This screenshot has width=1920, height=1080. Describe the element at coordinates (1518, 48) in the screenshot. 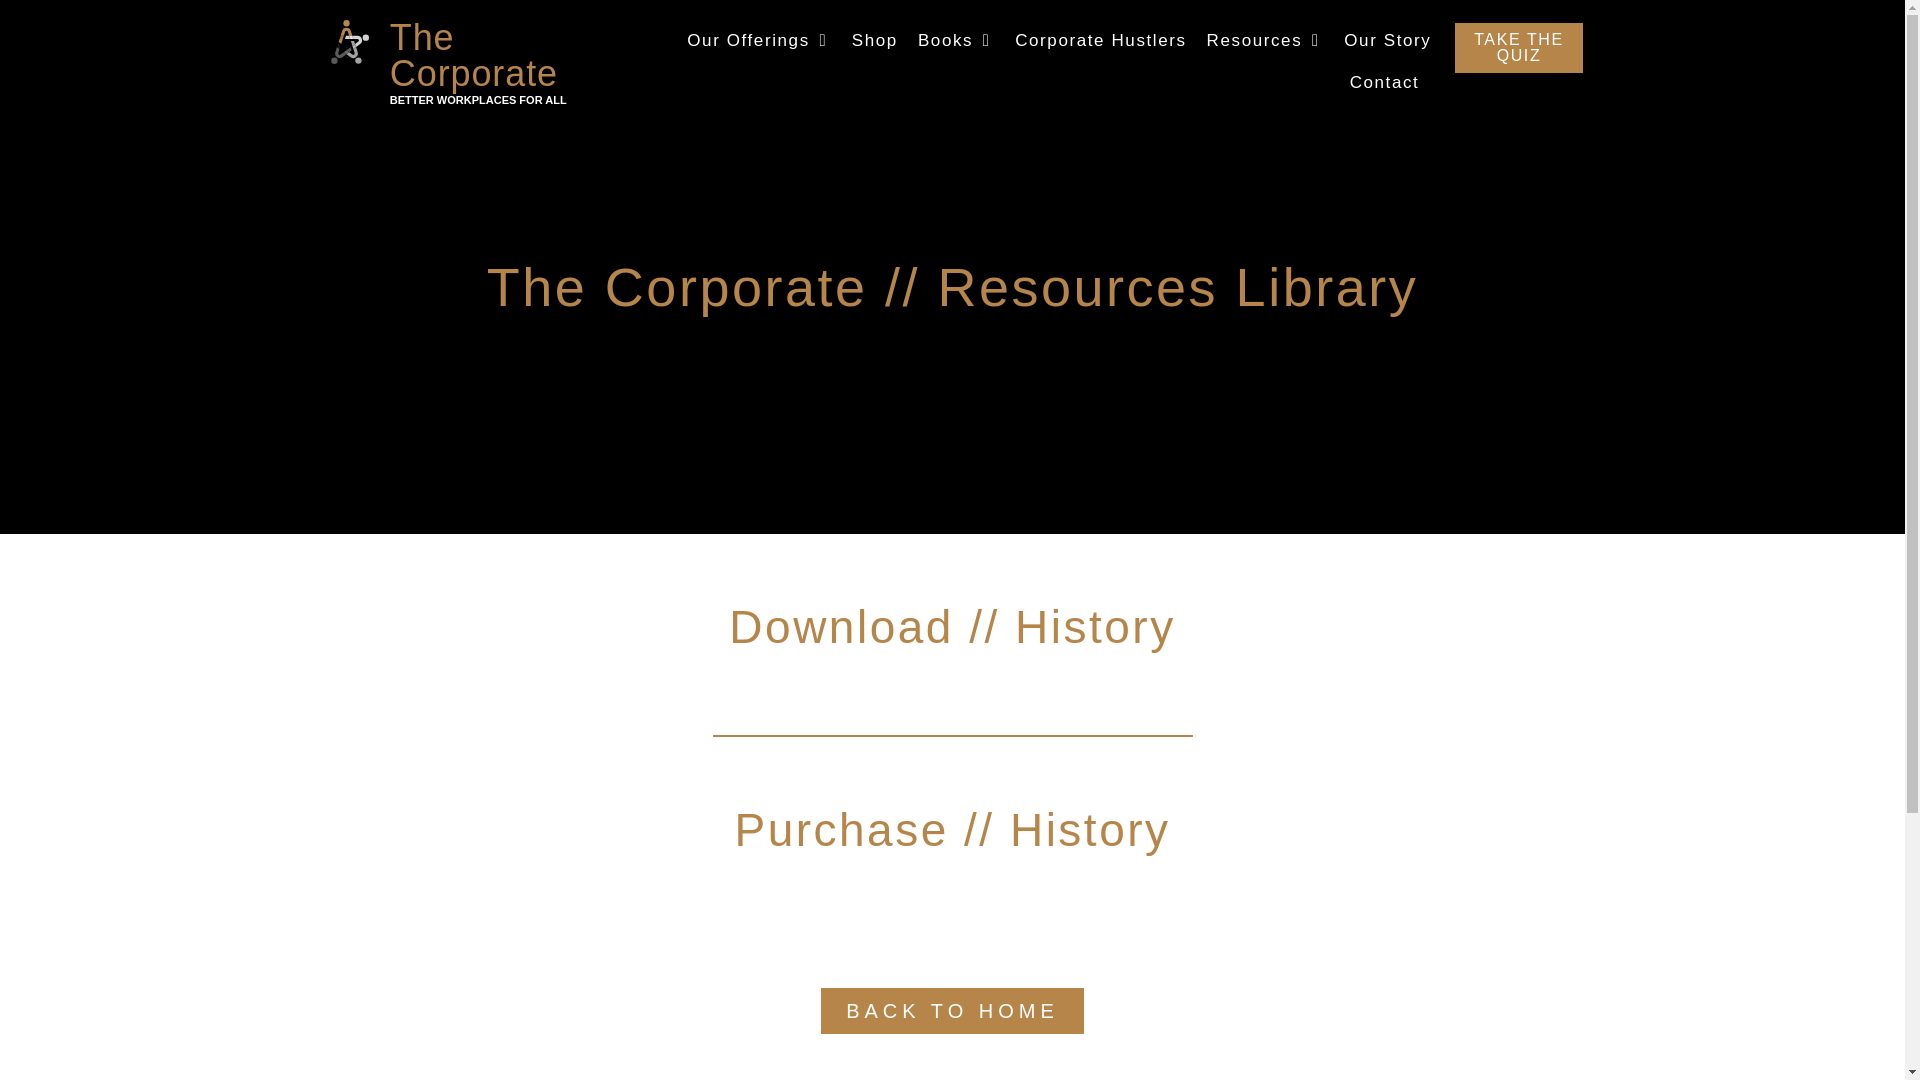

I see `TAKE THE QUIZ` at that location.